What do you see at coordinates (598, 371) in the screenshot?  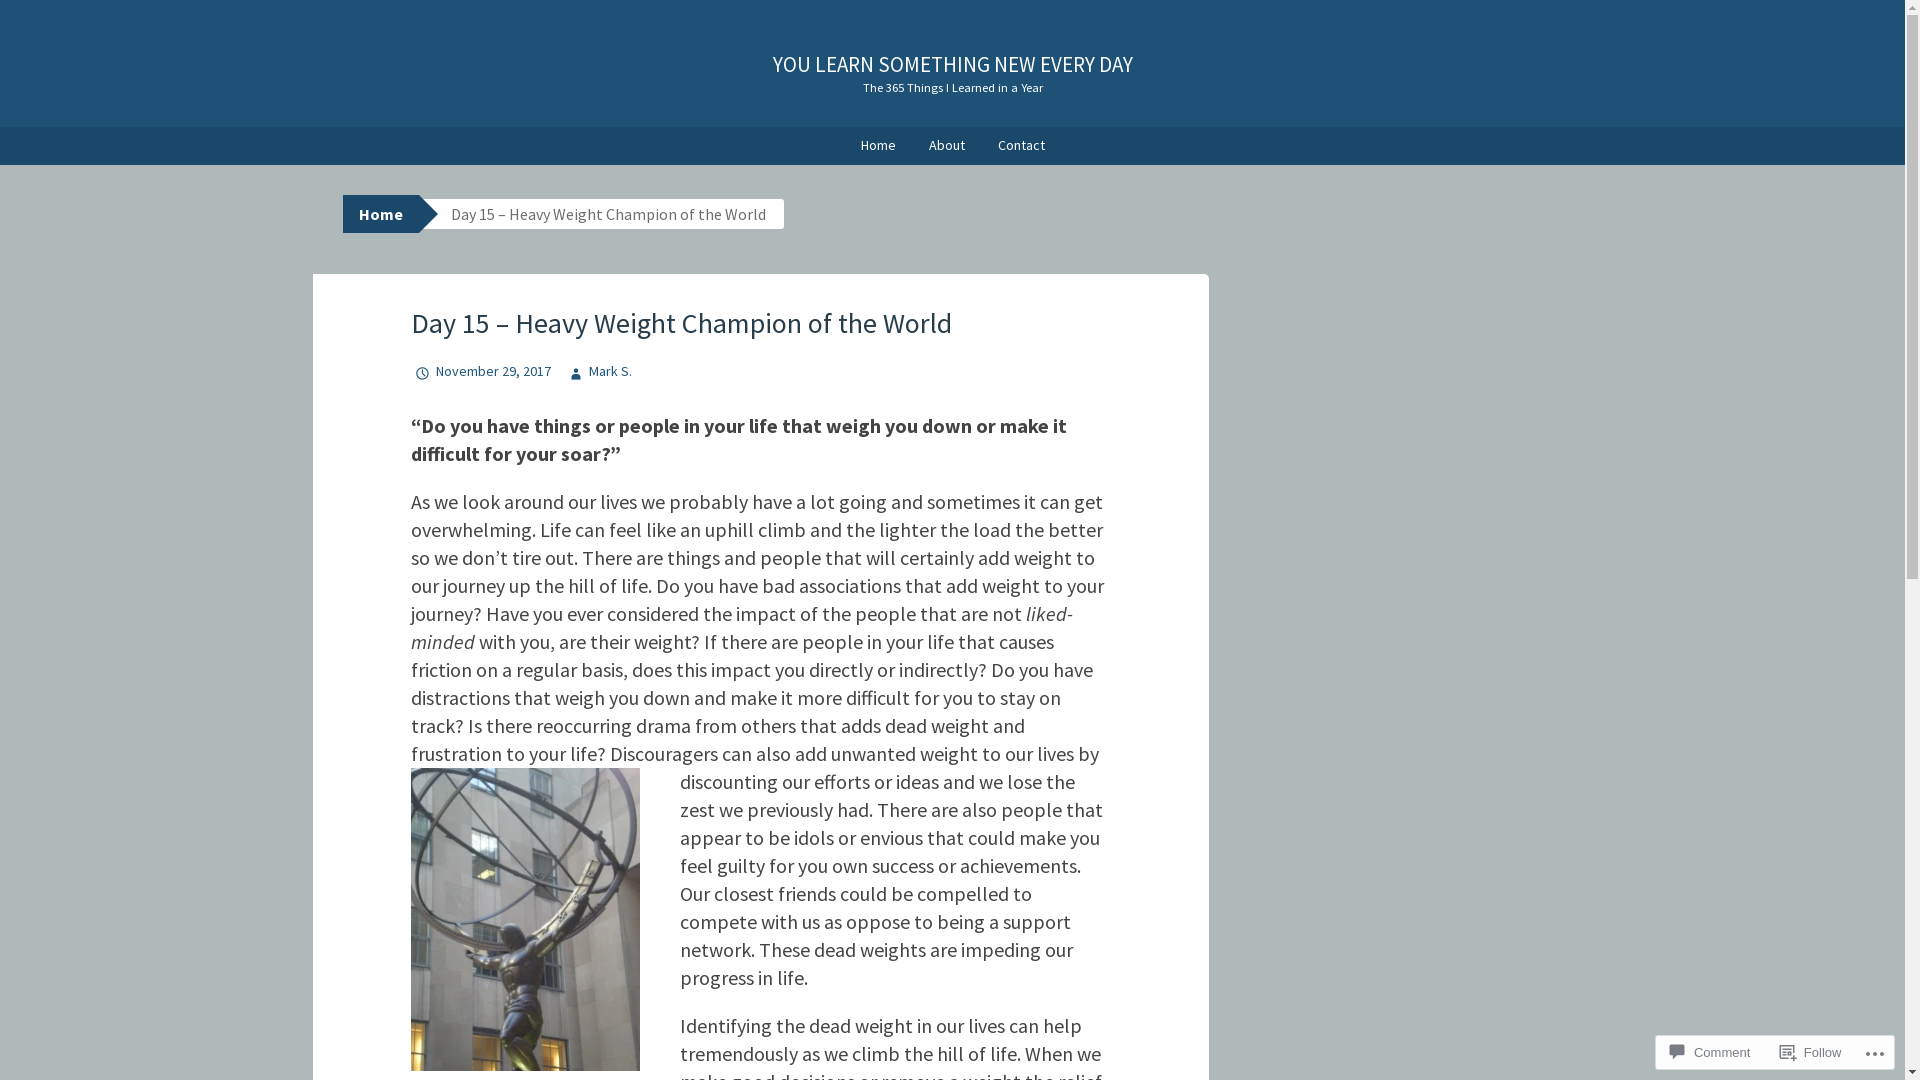 I see `Mark S.` at bounding box center [598, 371].